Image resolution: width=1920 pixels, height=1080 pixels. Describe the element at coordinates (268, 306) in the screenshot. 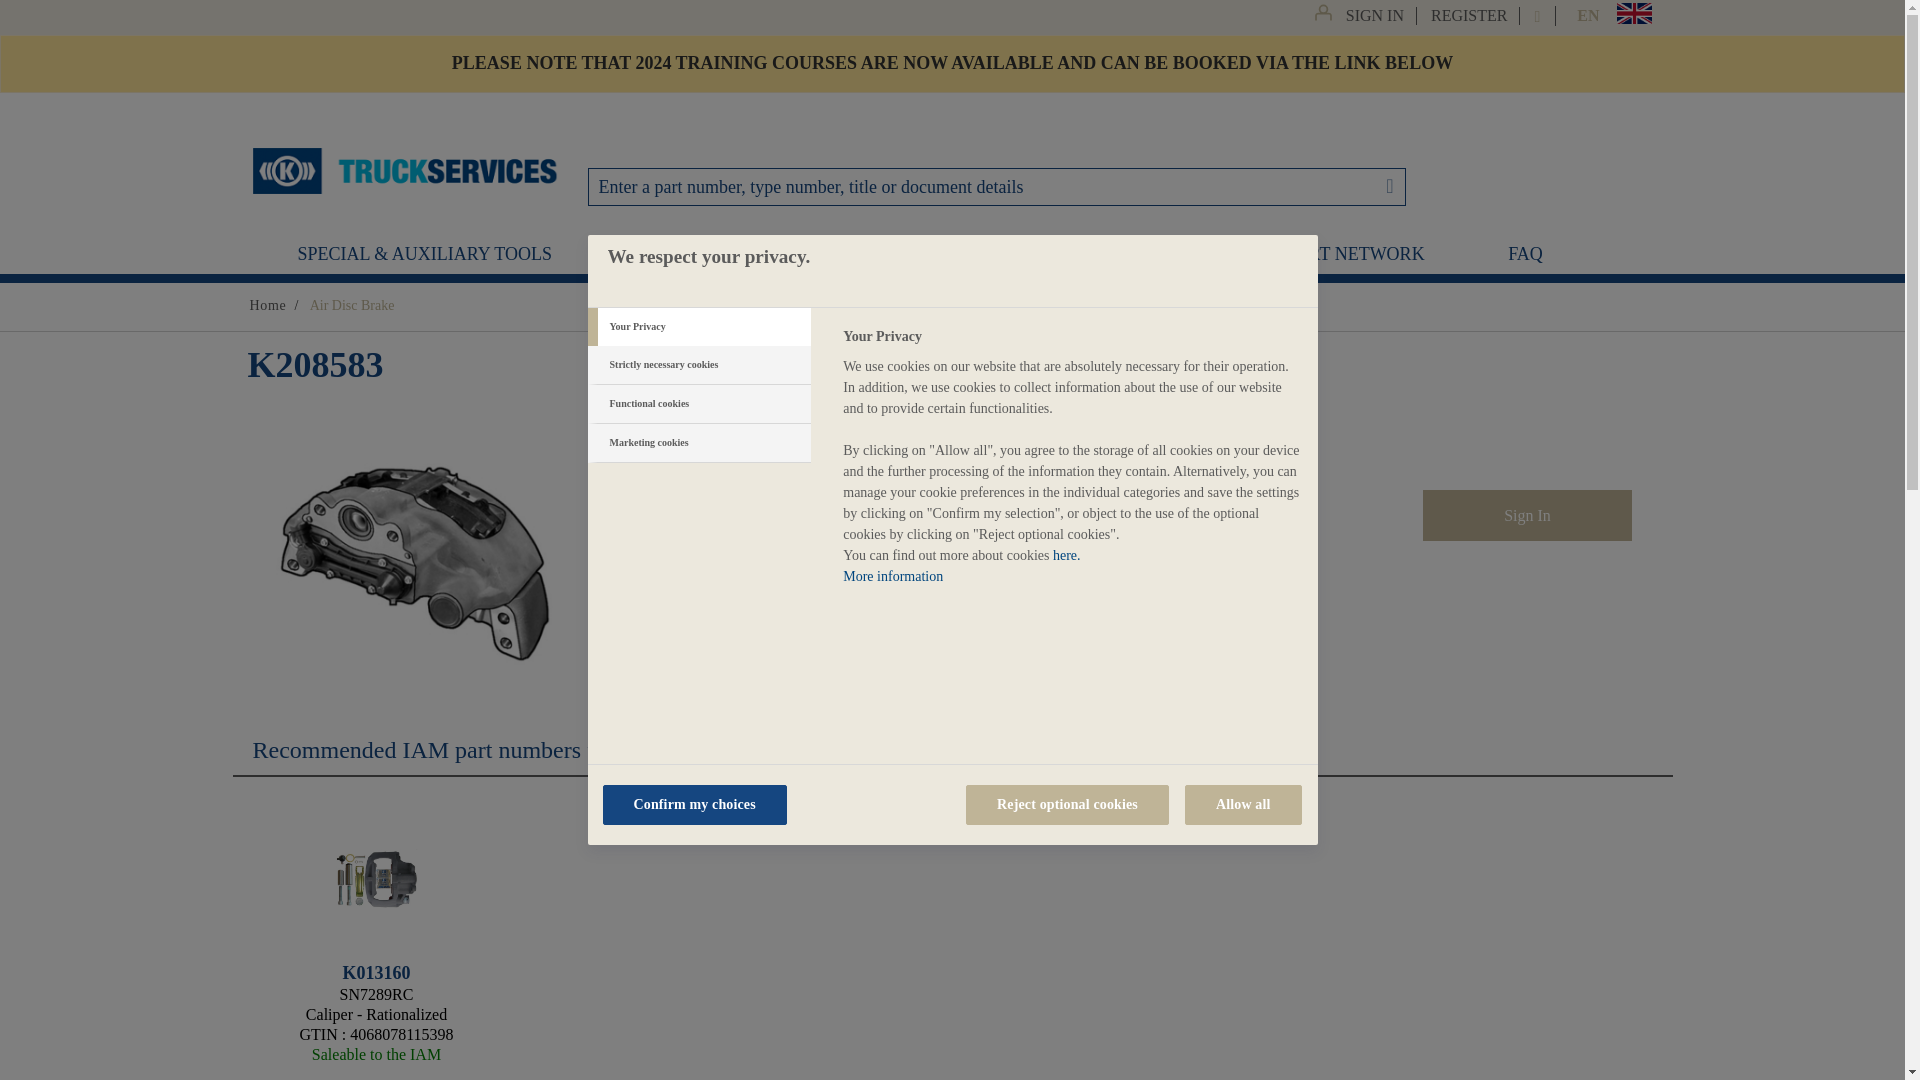

I see `Home` at that location.